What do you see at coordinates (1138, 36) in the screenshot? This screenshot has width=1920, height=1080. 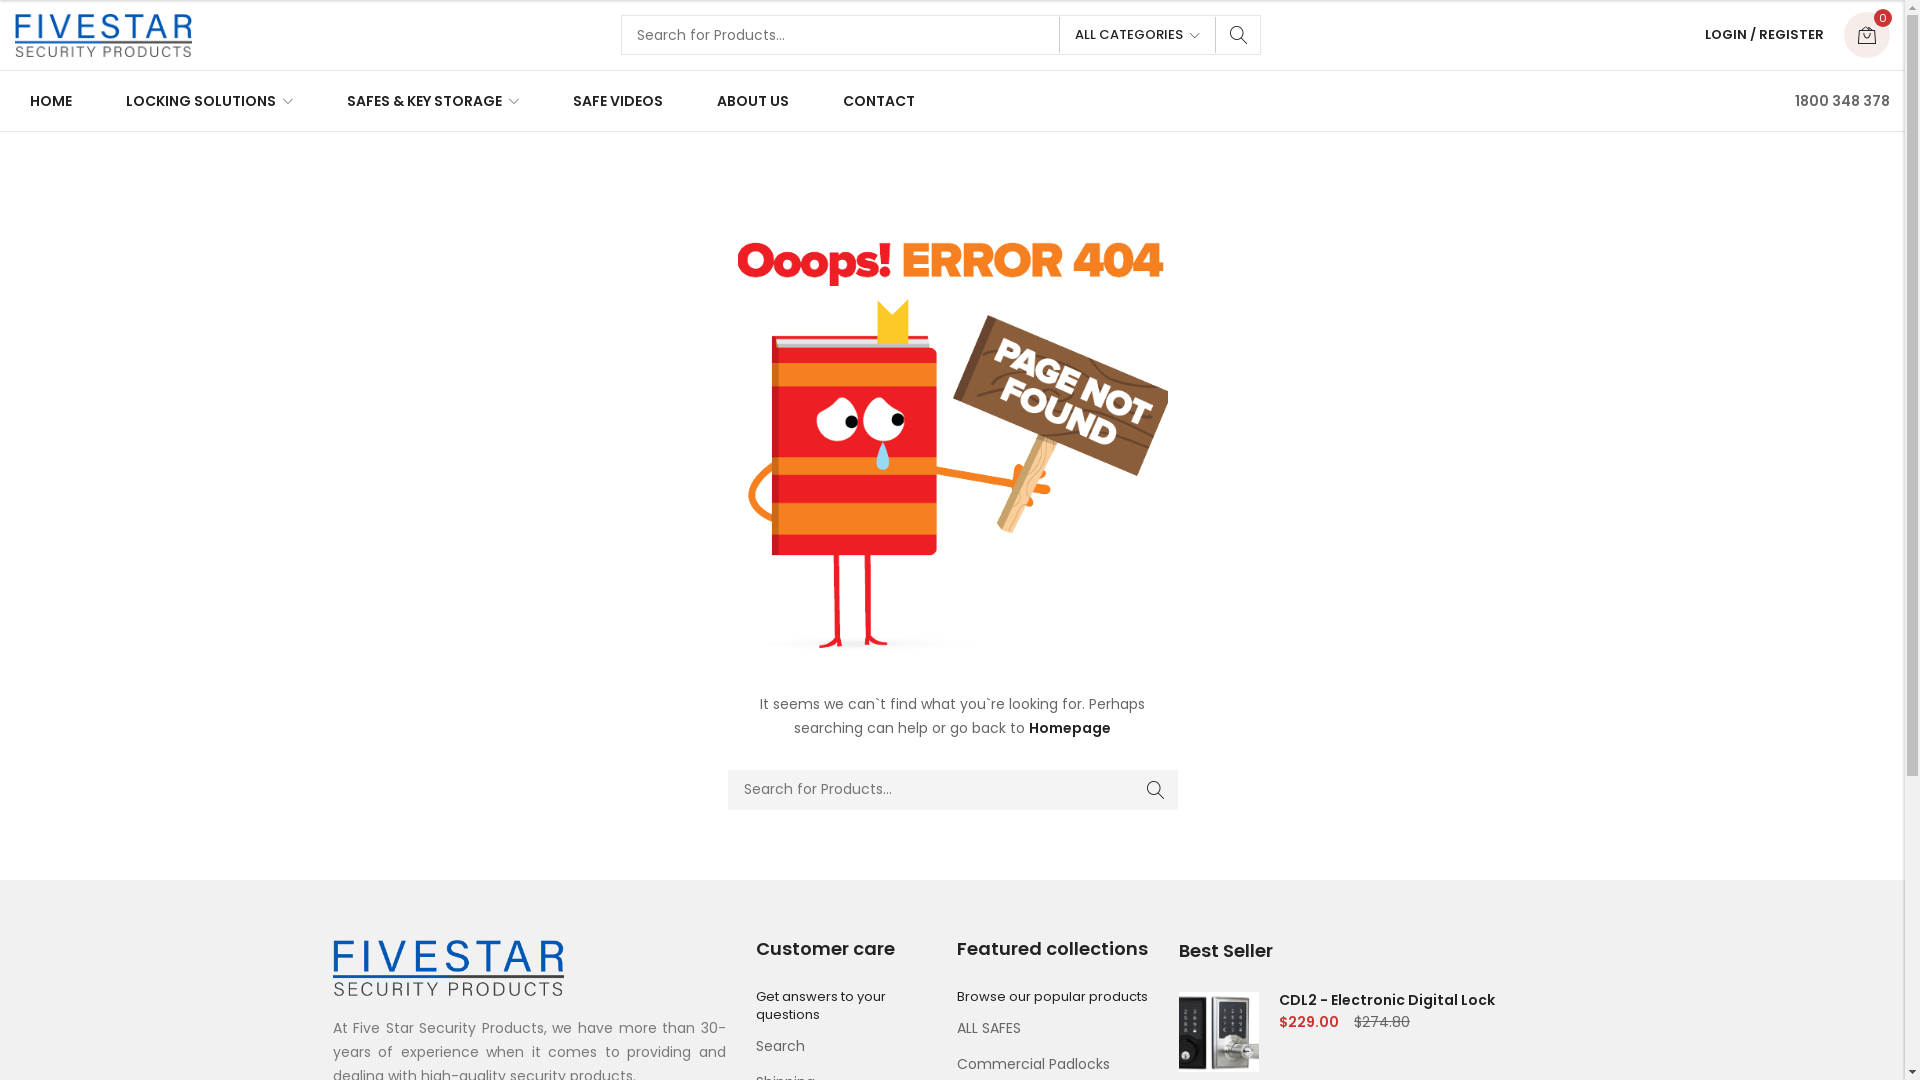 I see `ALL CATEGORIES` at bounding box center [1138, 36].